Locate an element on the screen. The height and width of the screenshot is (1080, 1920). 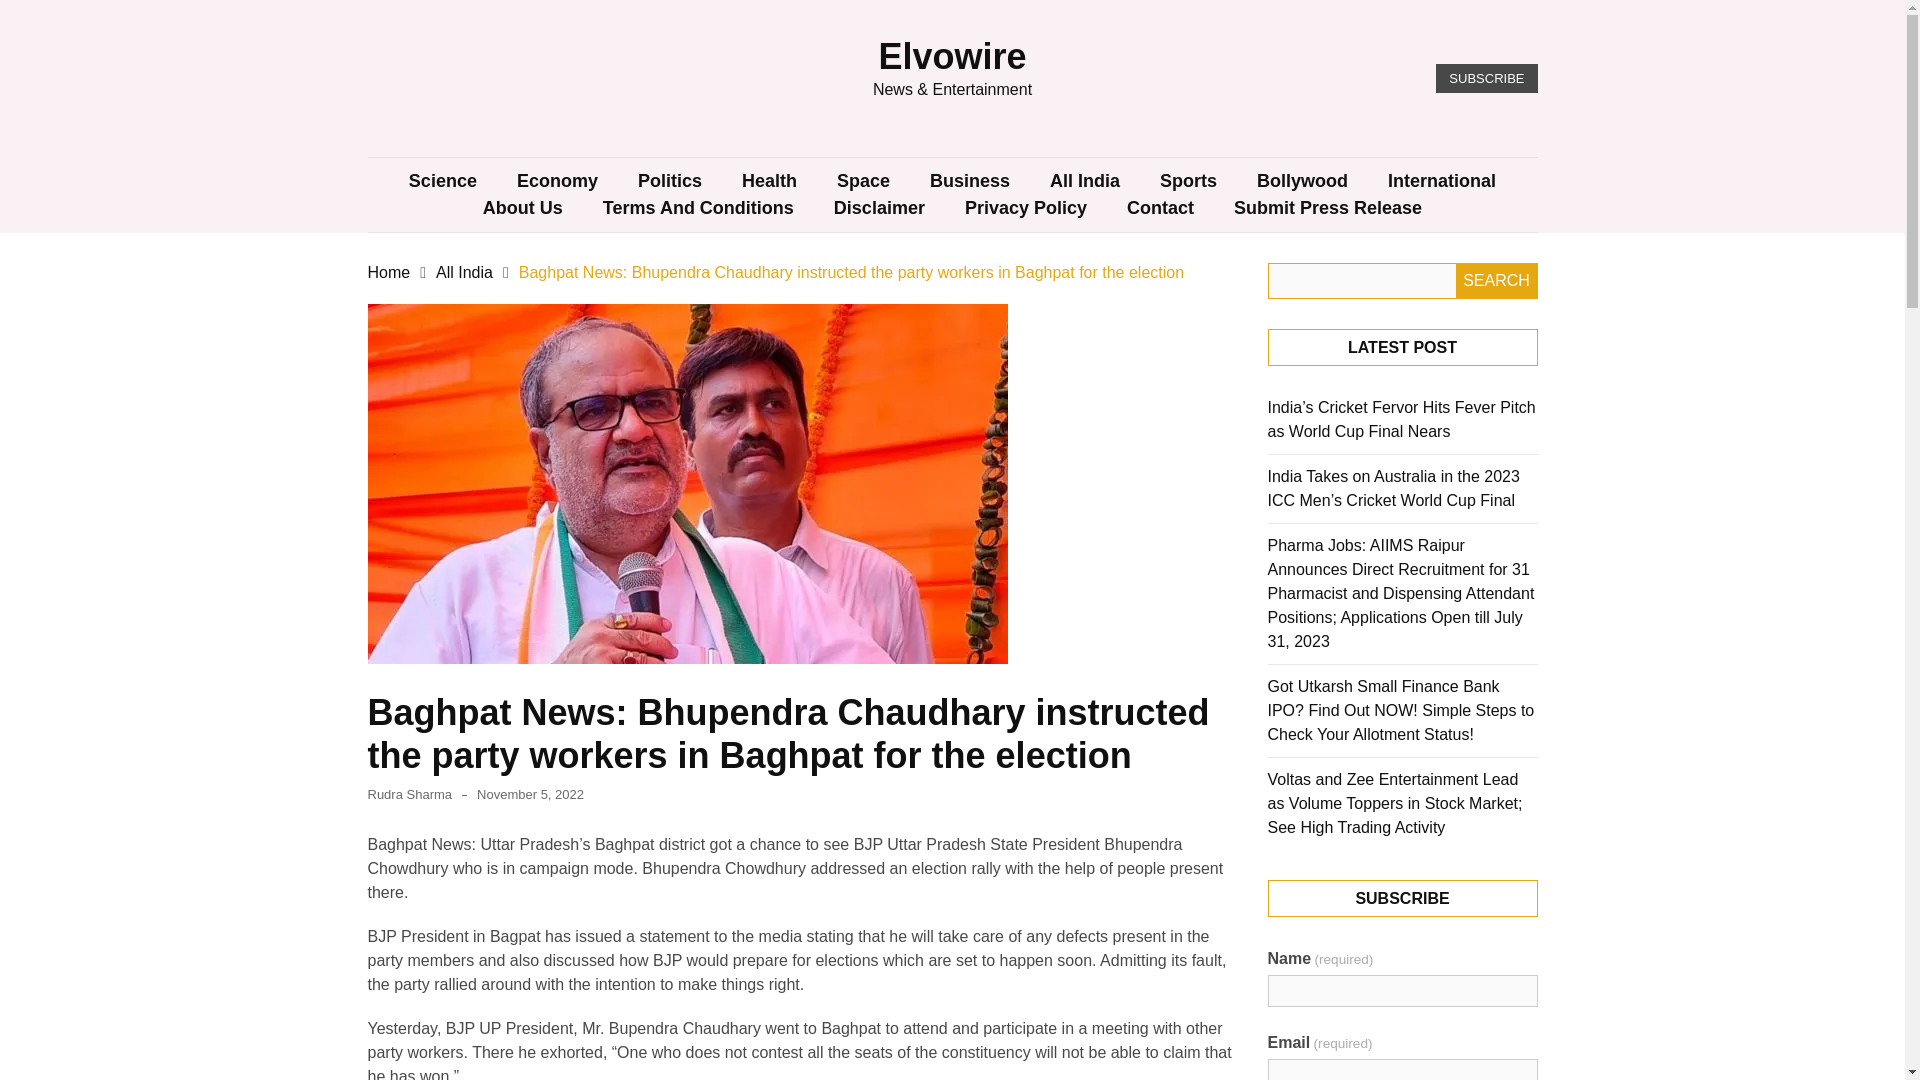
Economy is located at coordinates (558, 182).